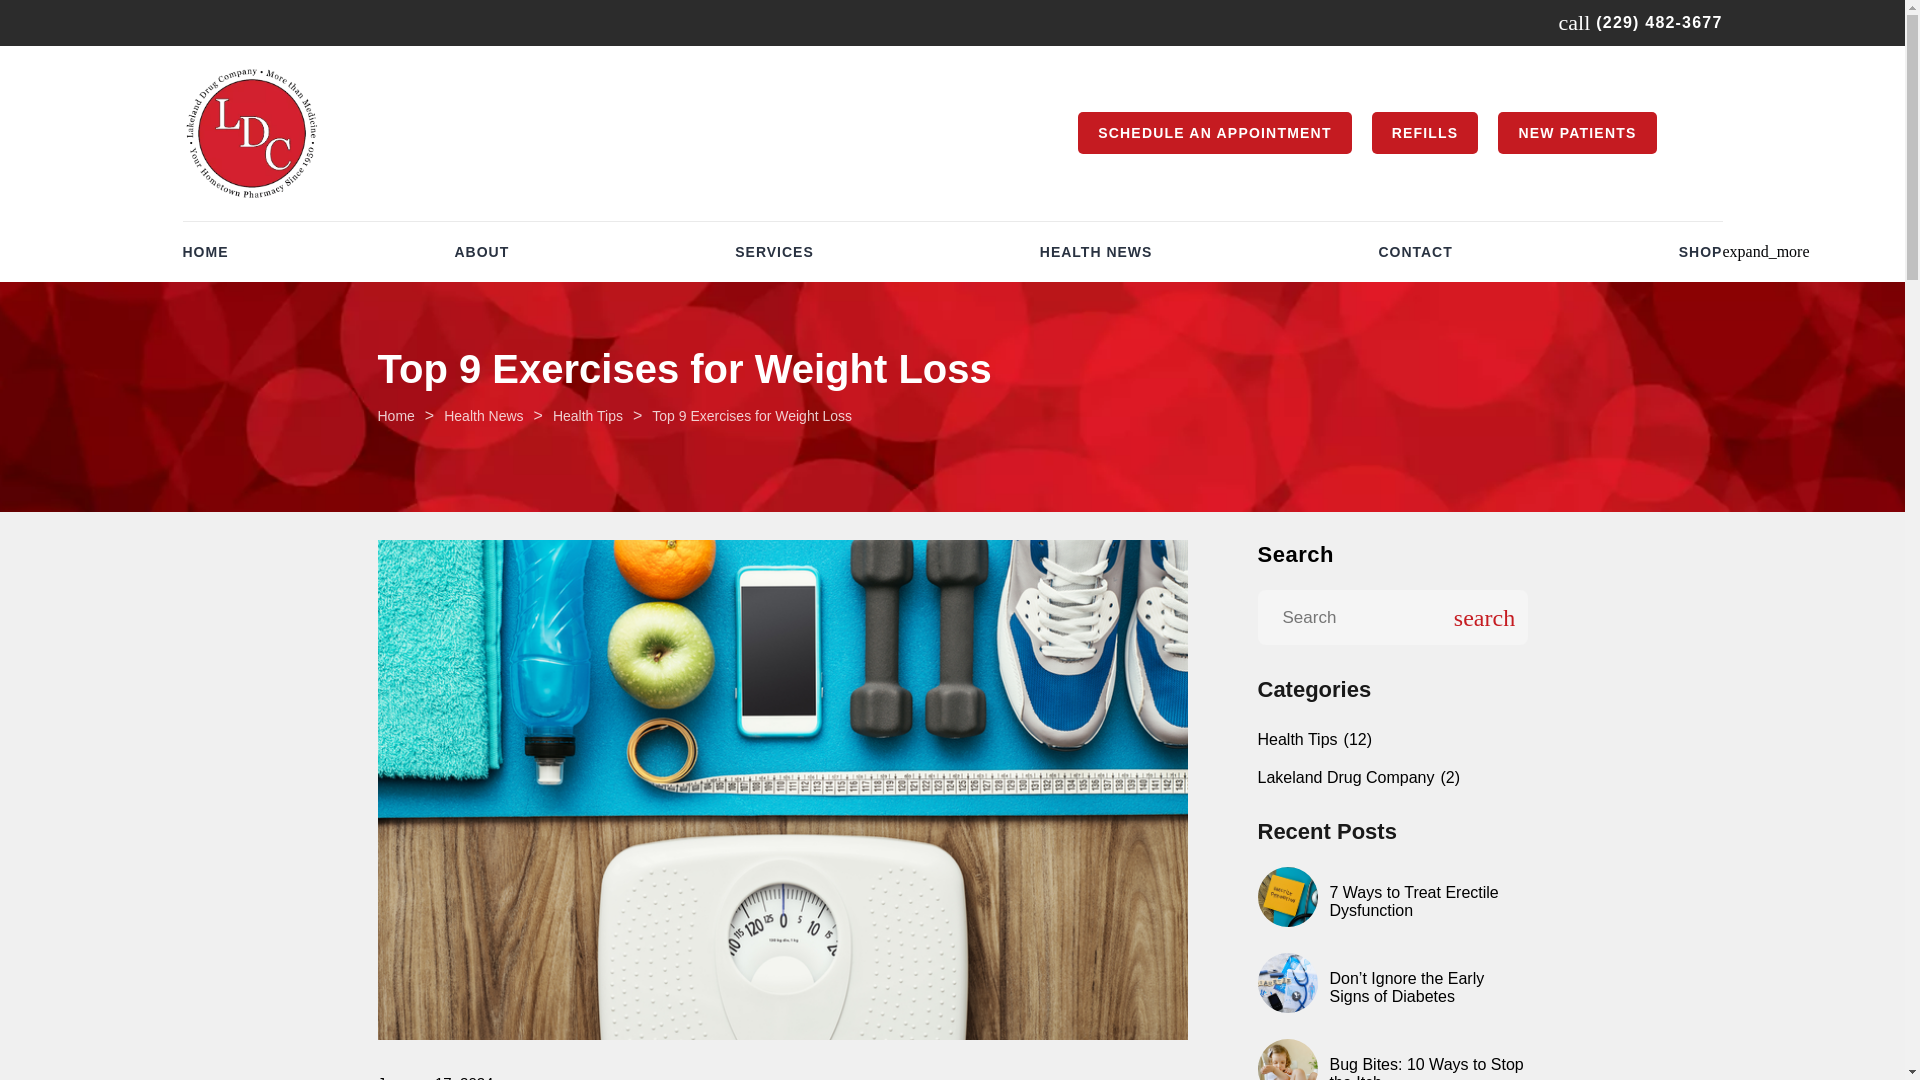  Describe the element at coordinates (396, 416) in the screenshot. I see `Home` at that location.